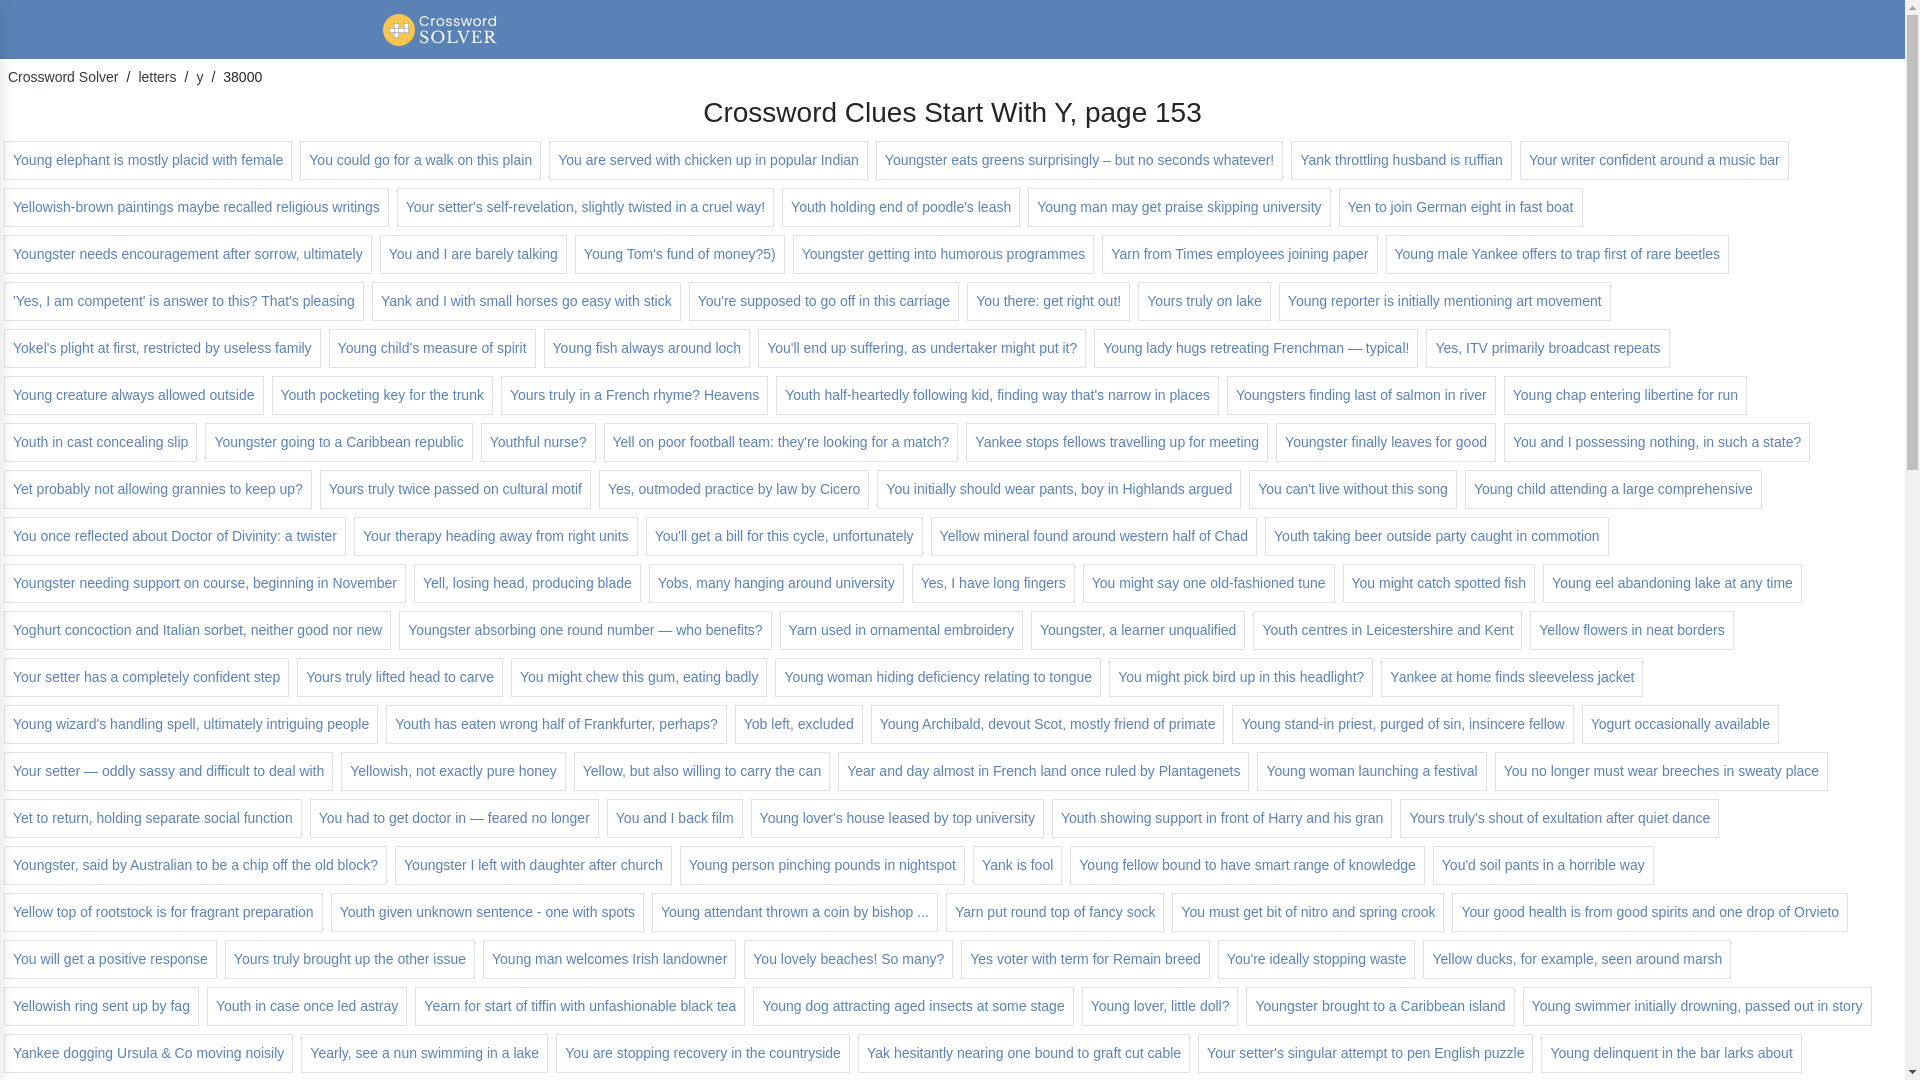 The image size is (1920, 1080). Describe the element at coordinates (188, 254) in the screenshot. I see `Youngster needs encouragement after sorrow, ultimately` at that location.